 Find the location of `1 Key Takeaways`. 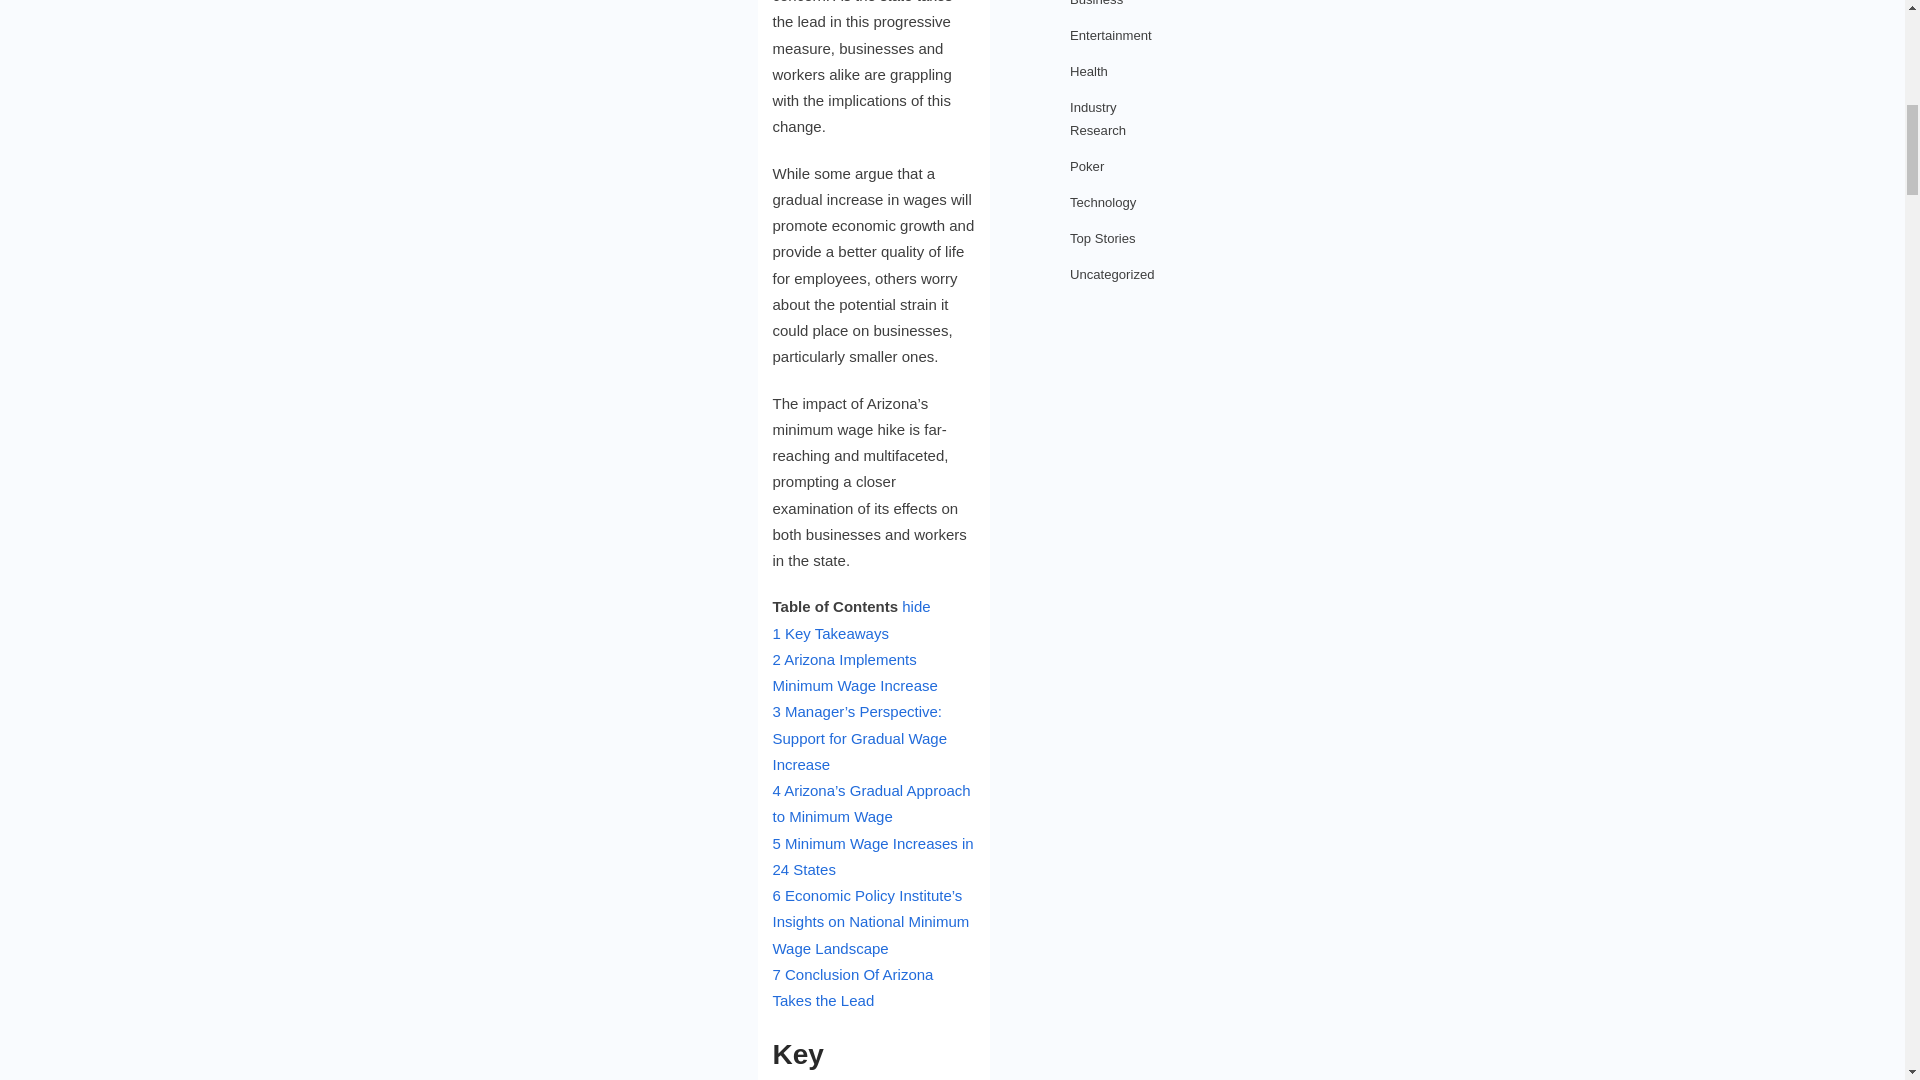

1 Key Takeaways is located at coordinates (829, 633).